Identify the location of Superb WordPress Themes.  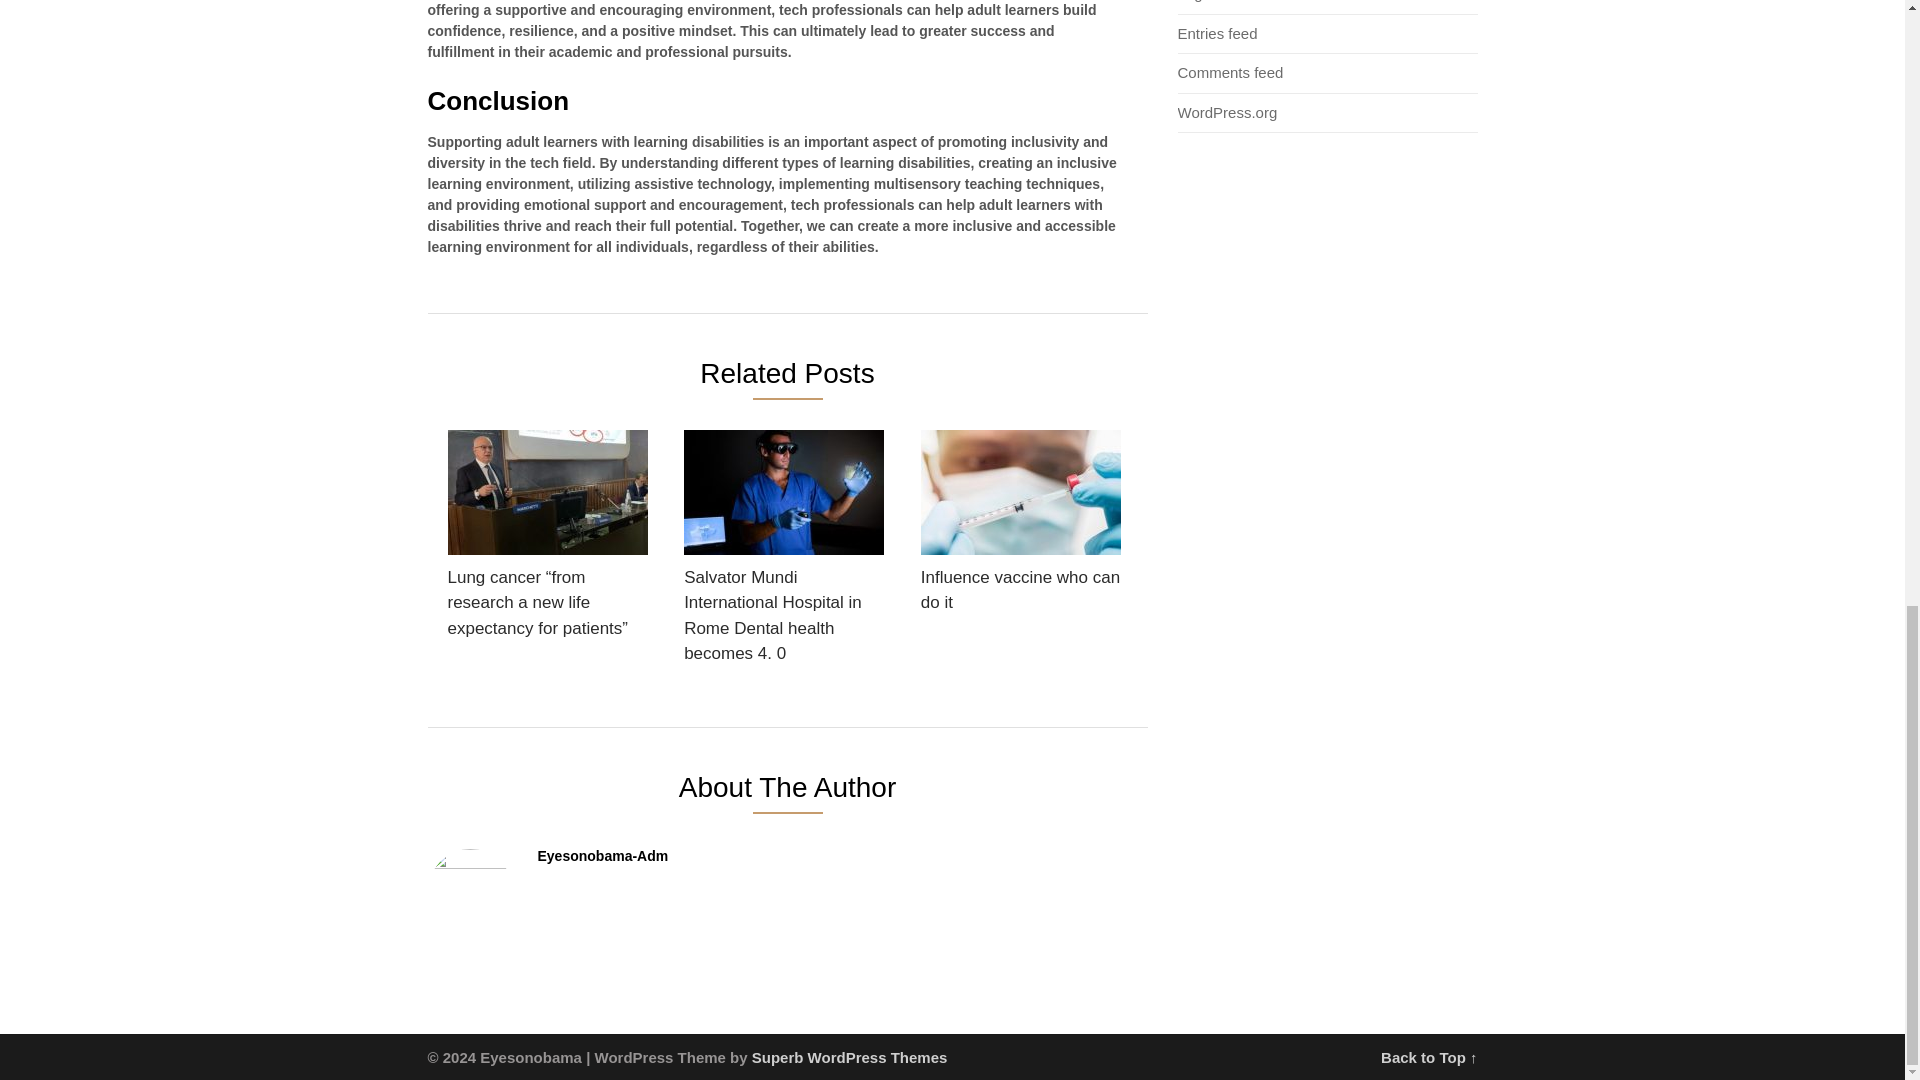
(850, 1056).